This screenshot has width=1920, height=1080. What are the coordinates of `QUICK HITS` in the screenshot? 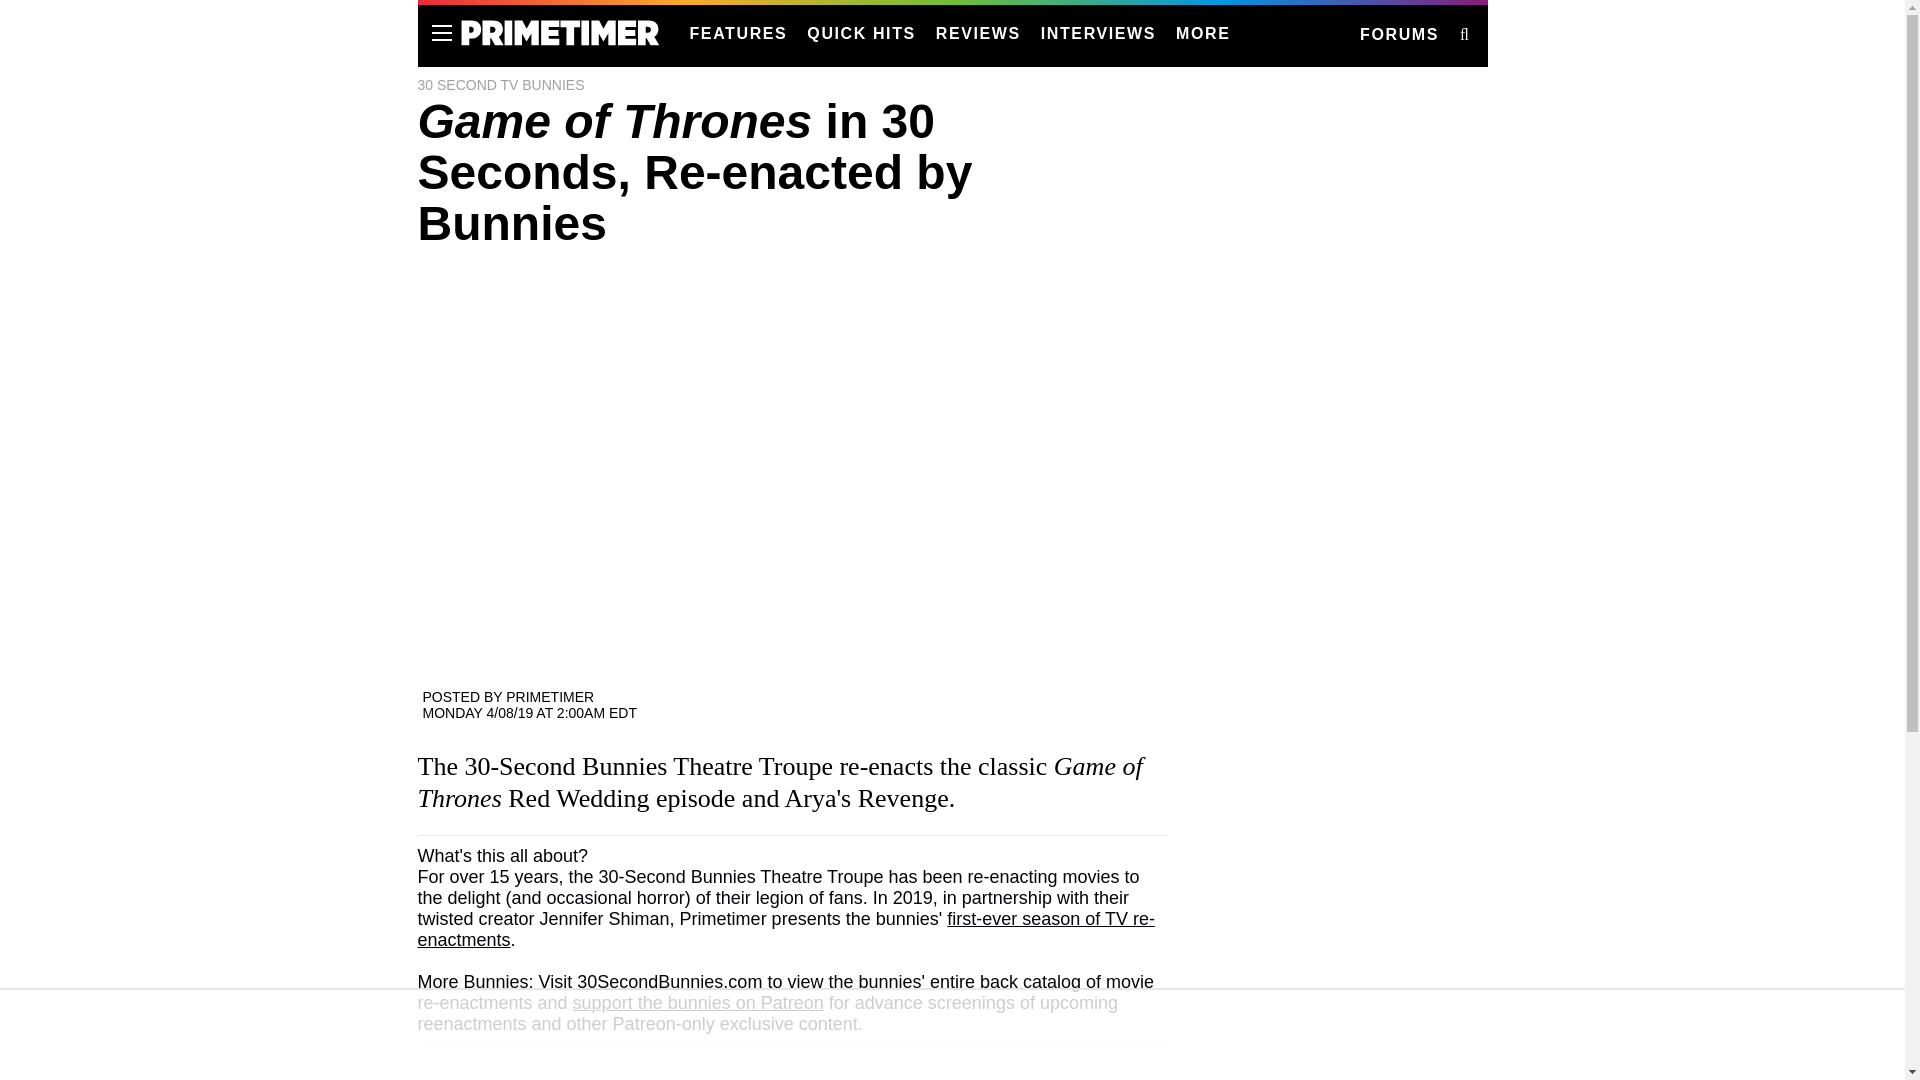 It's located at (860, 34).